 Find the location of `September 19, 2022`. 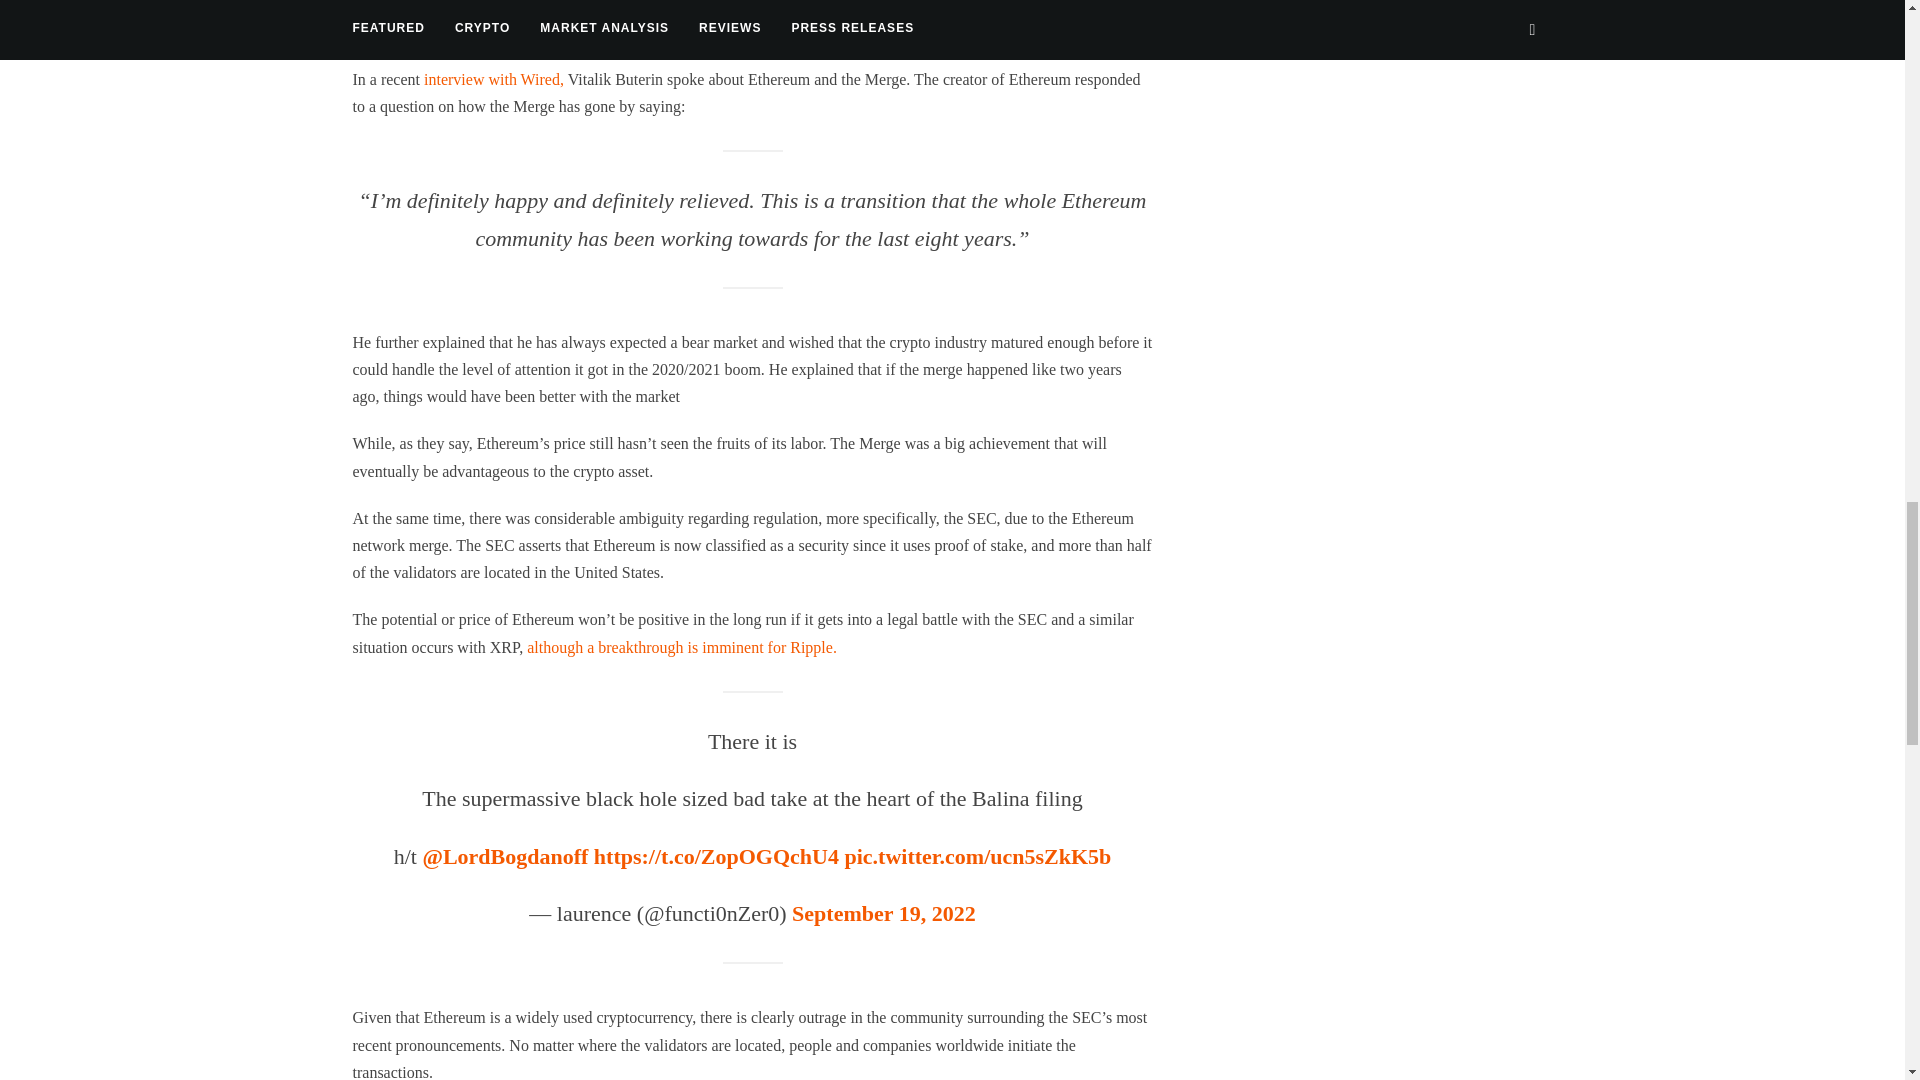

September 19, 2022 is located at coordinates (883, 912).